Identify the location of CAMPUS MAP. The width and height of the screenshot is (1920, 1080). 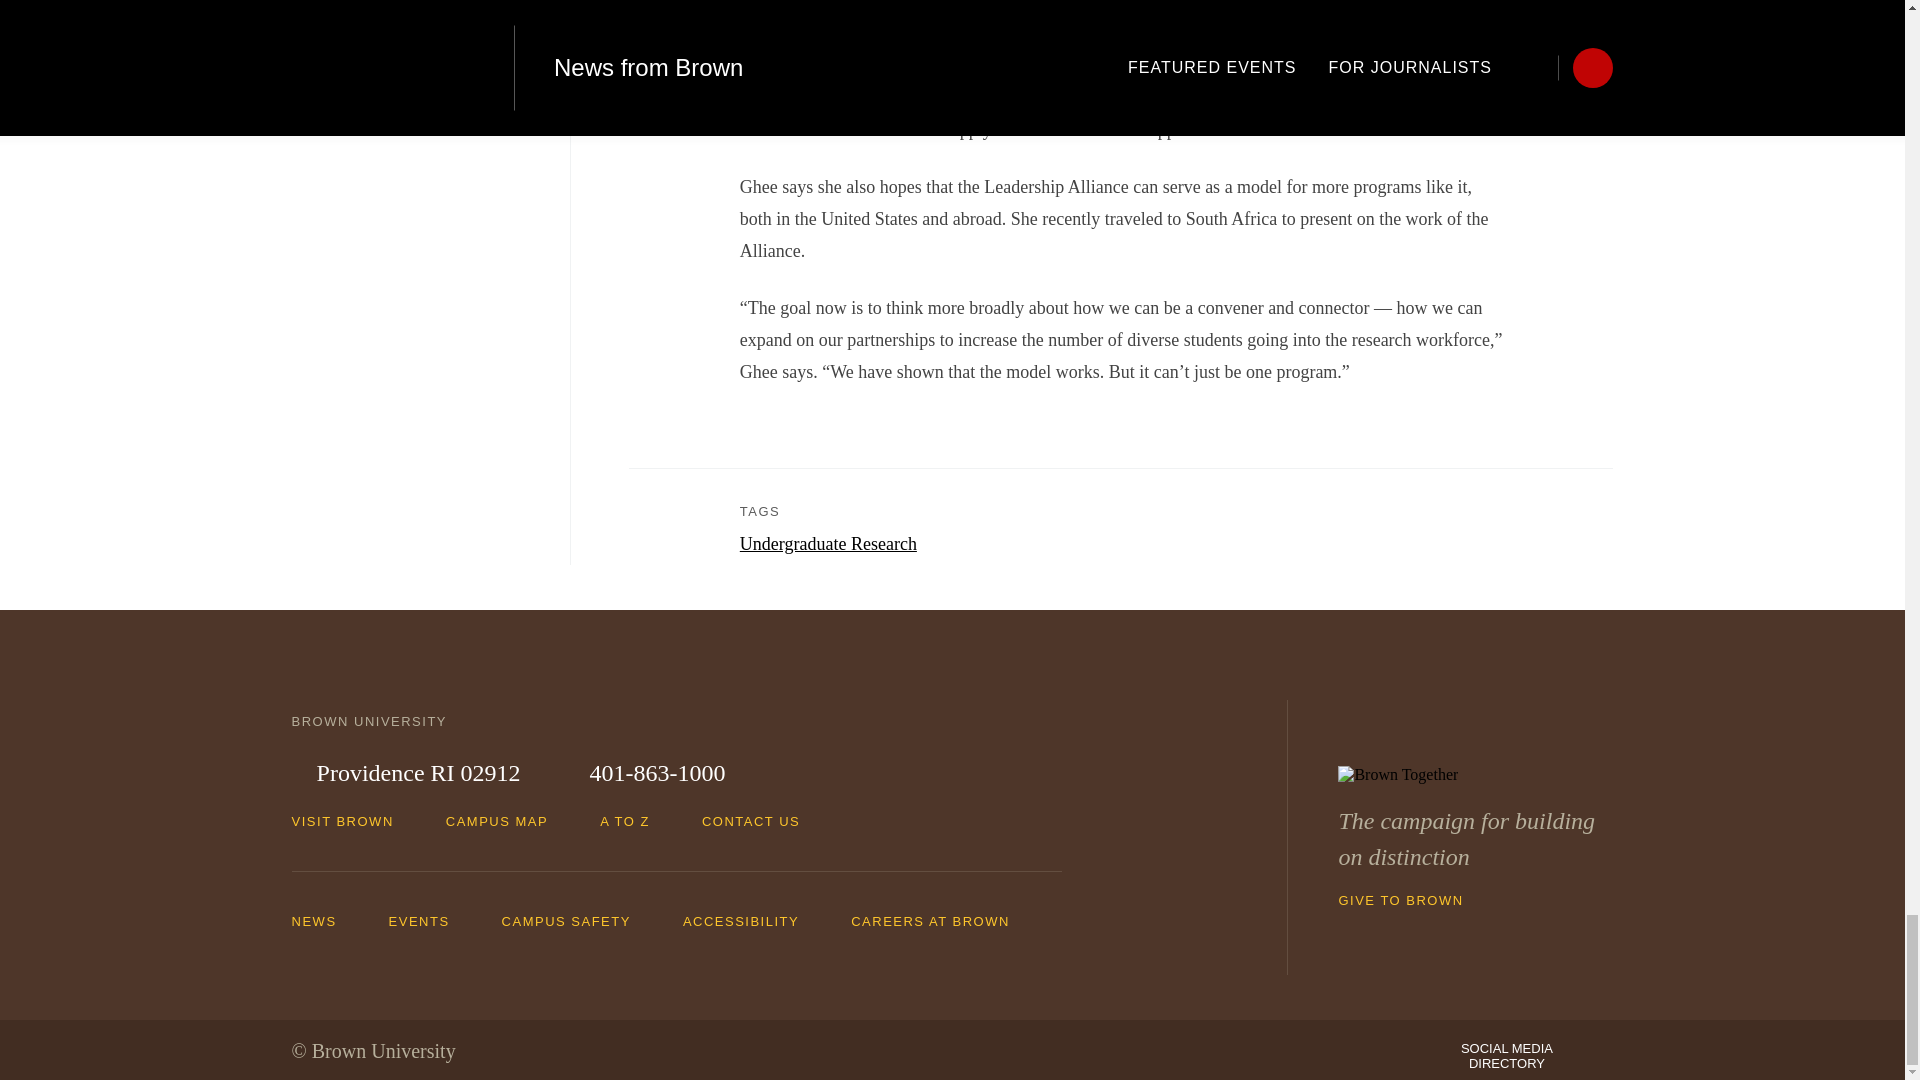
(506, 821).